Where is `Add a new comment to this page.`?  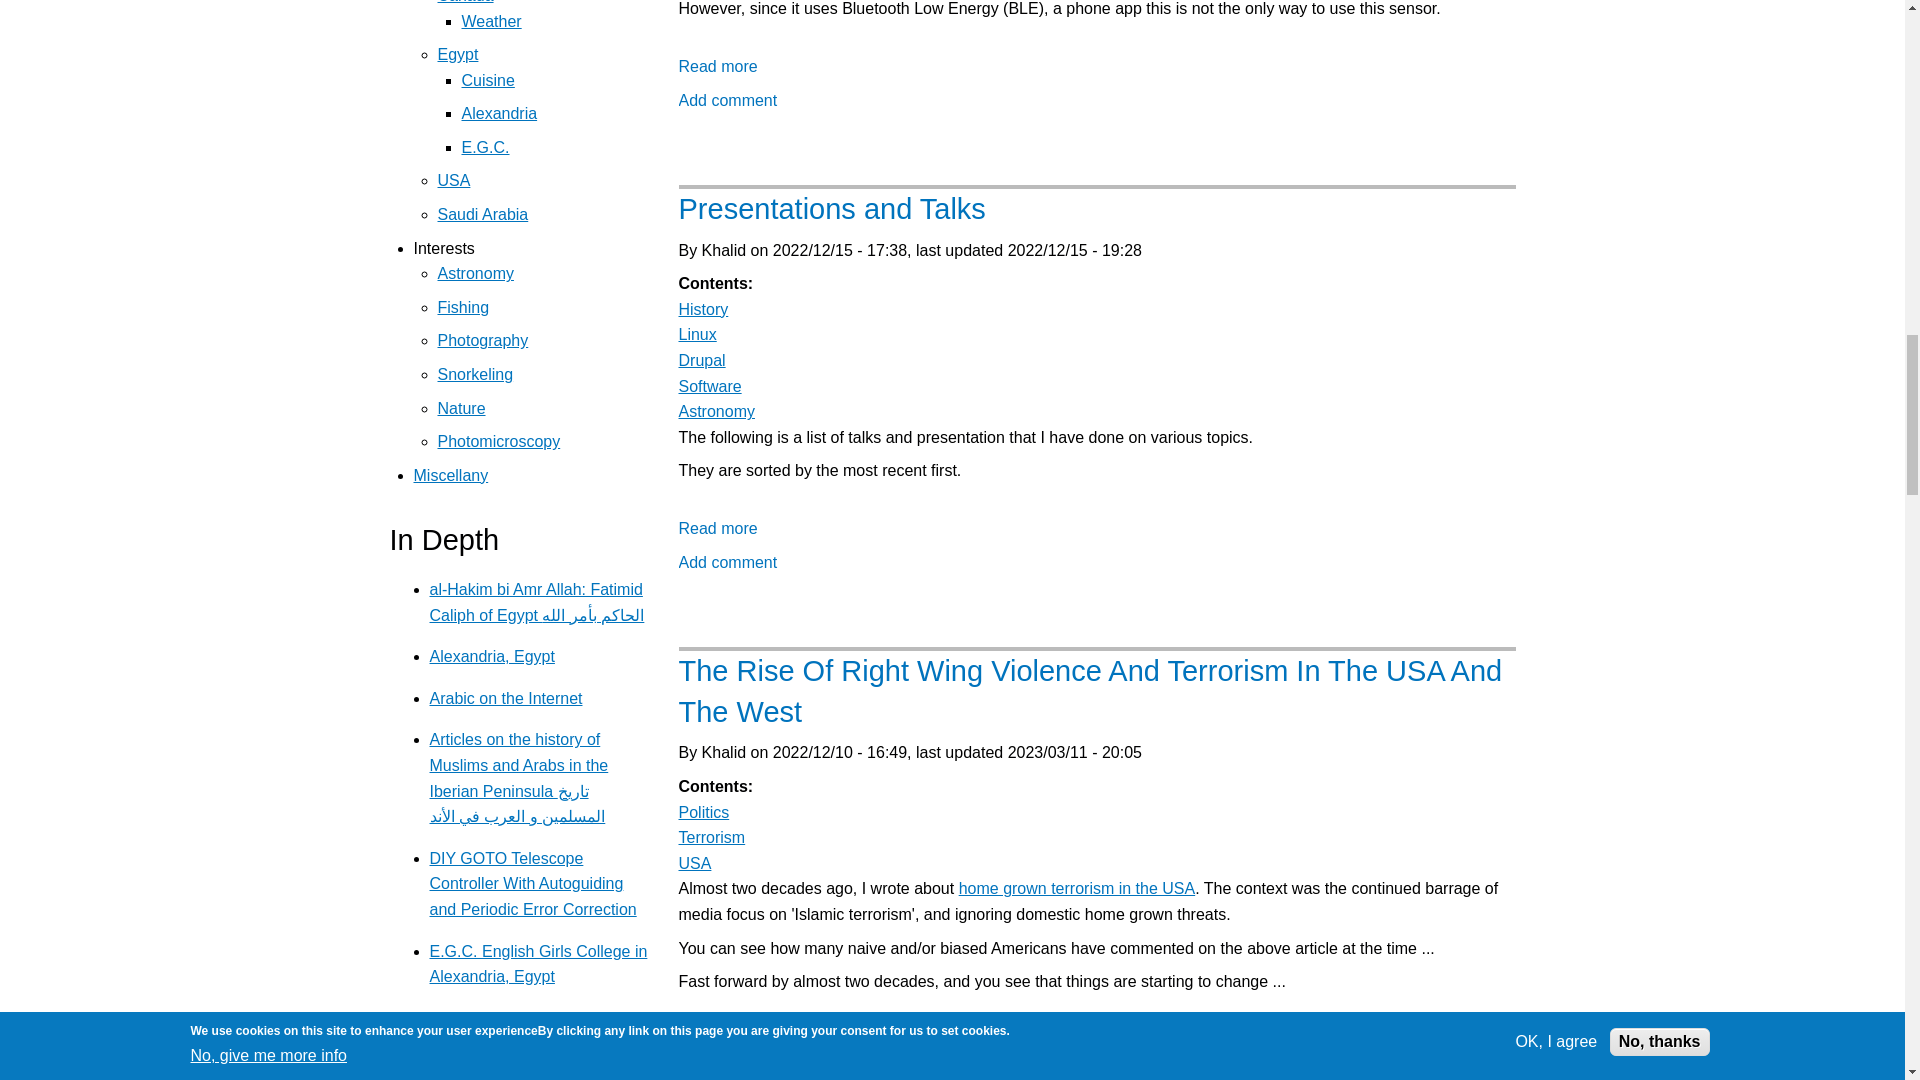 Add a new comment to this page. is located at coordinates (727, 1072).